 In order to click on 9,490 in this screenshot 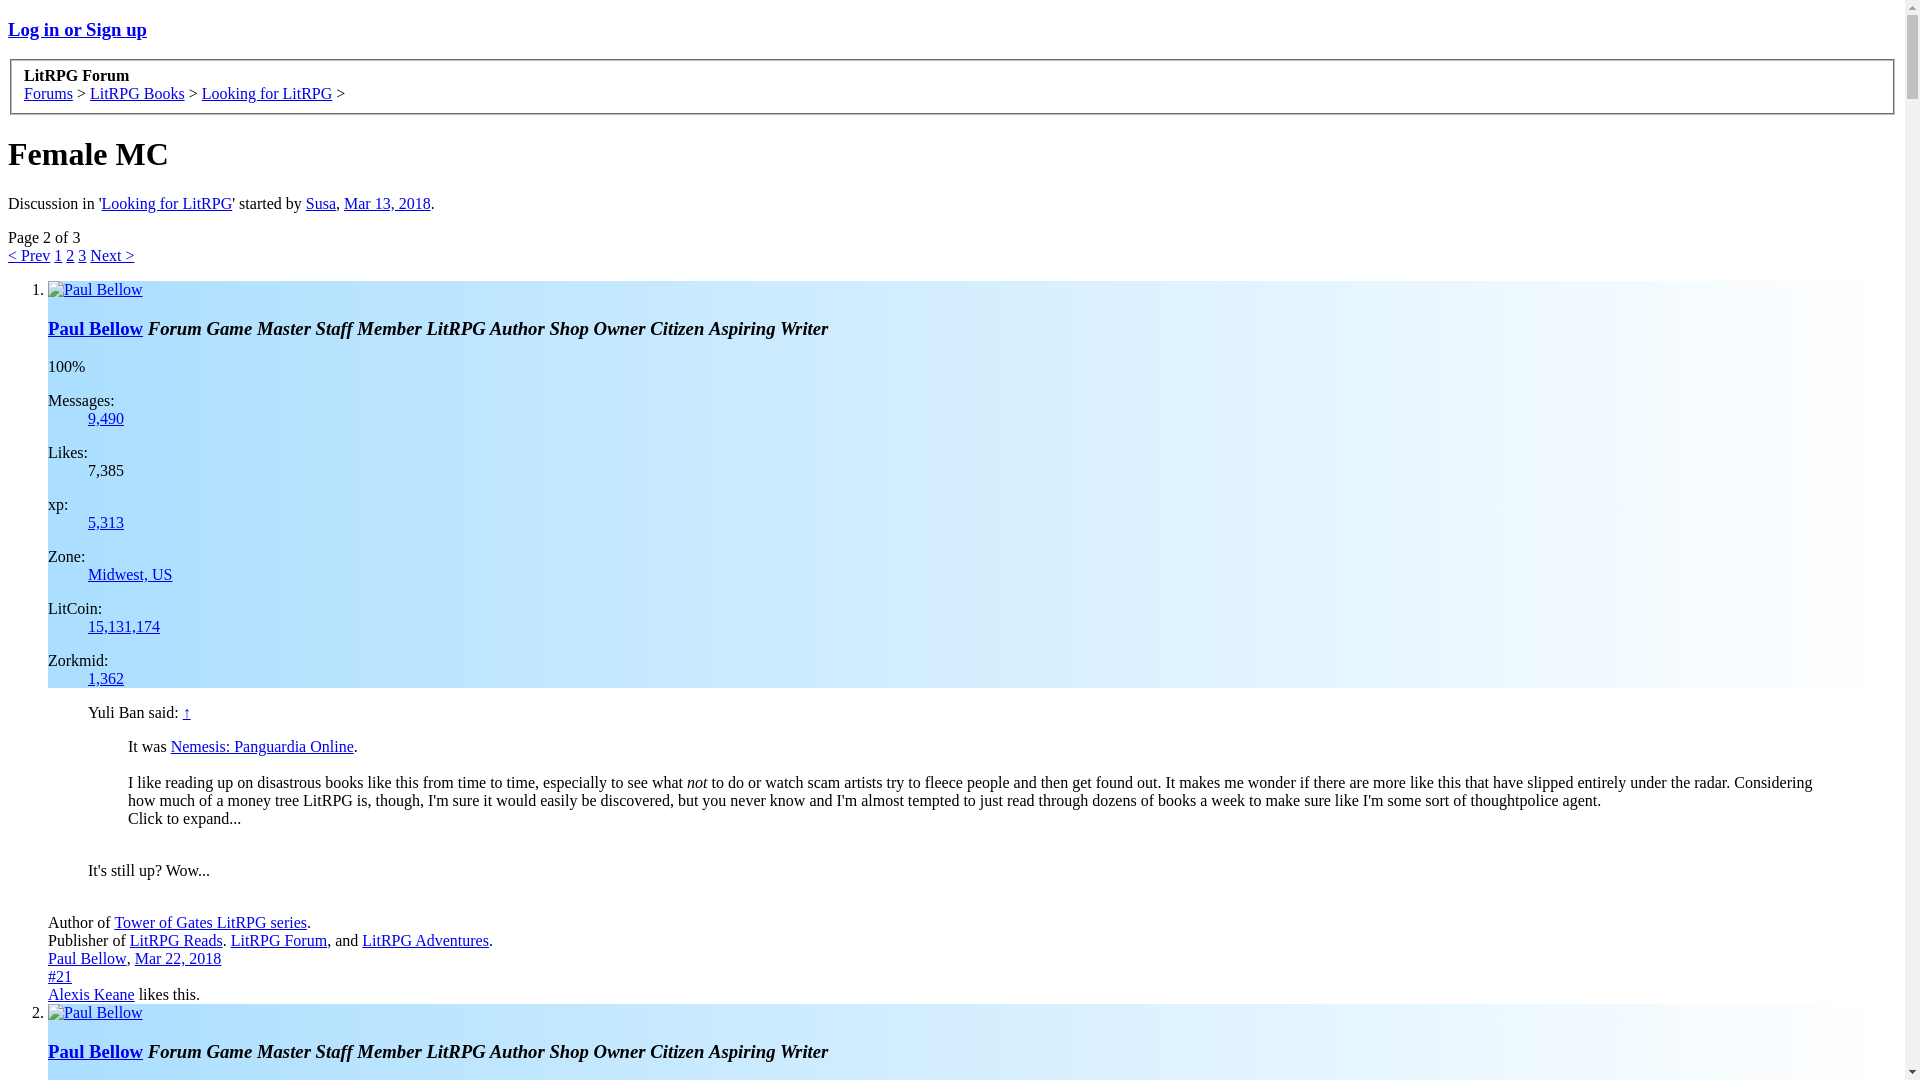, I will do `click(106, 418)`.